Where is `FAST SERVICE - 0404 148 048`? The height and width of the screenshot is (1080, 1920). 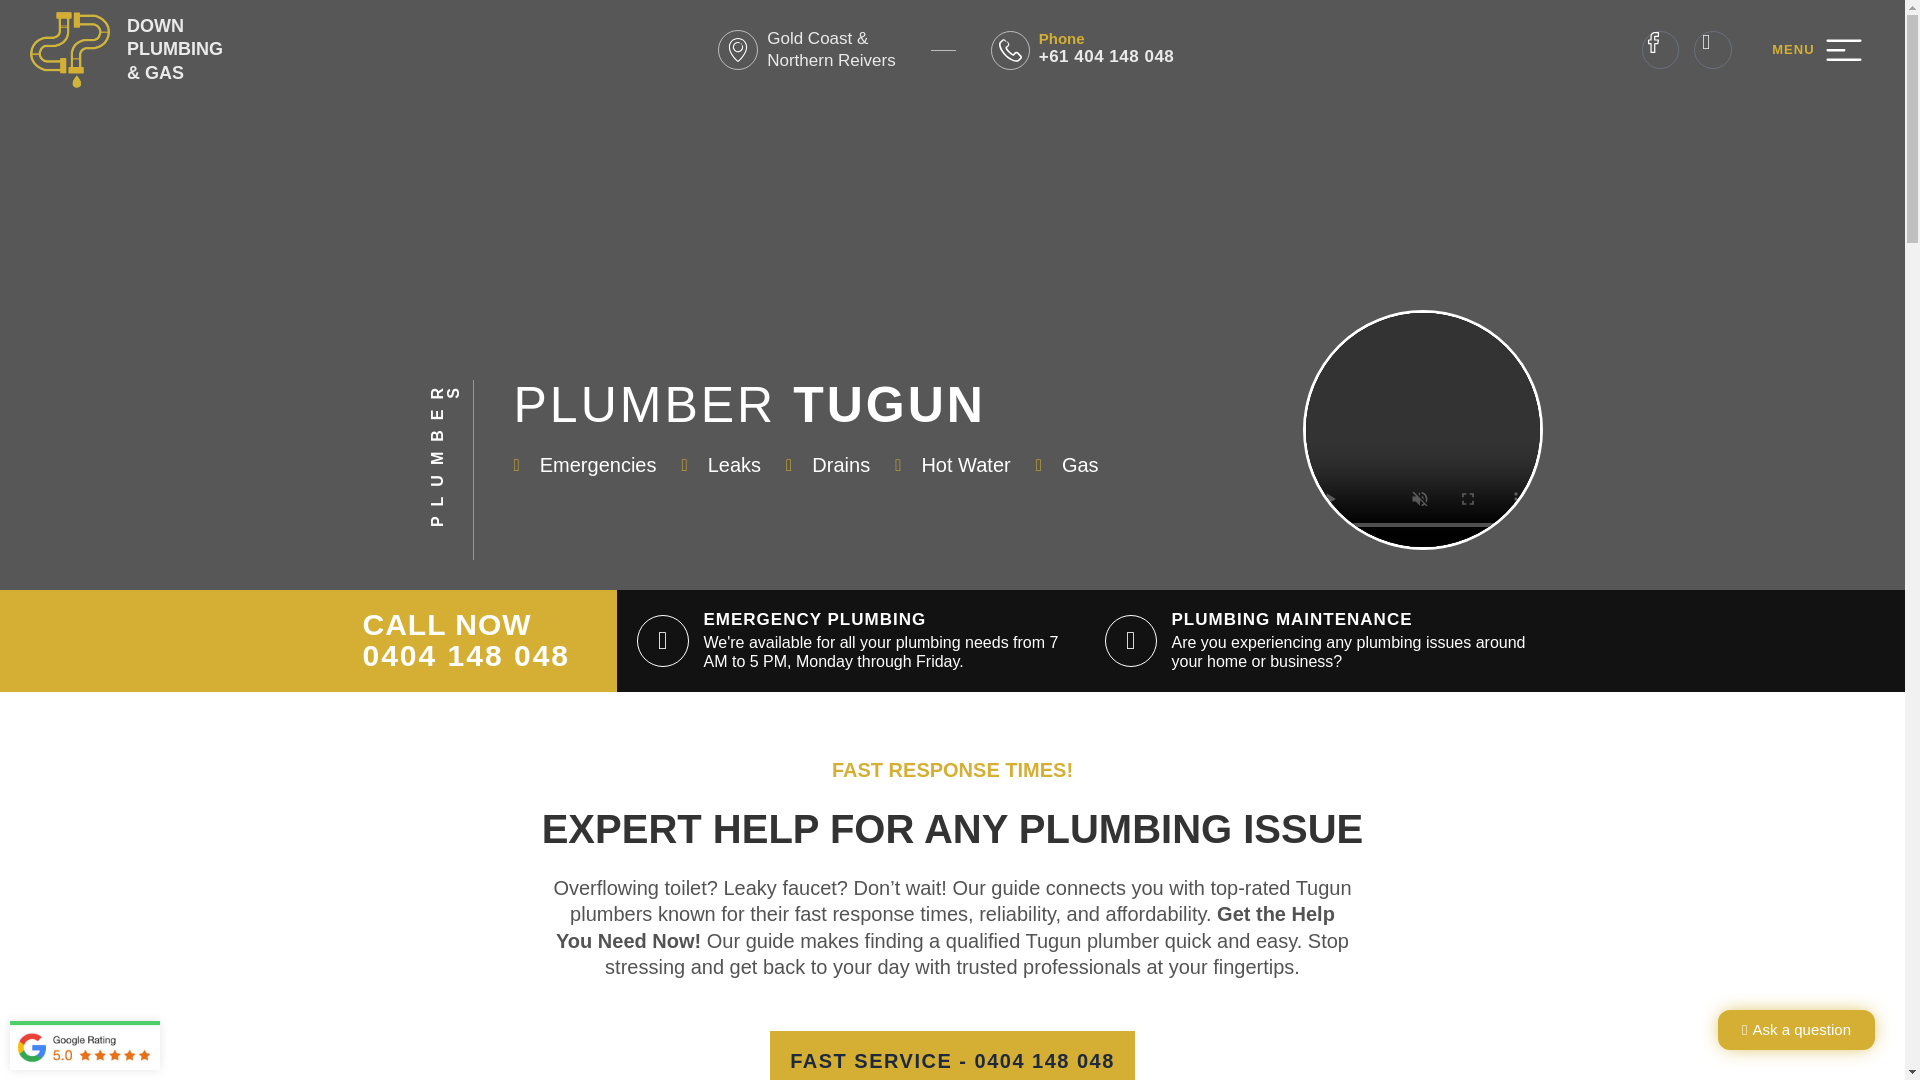 FAST SERVICE - 0404 148 048 is located at coordinates (952, 1056).